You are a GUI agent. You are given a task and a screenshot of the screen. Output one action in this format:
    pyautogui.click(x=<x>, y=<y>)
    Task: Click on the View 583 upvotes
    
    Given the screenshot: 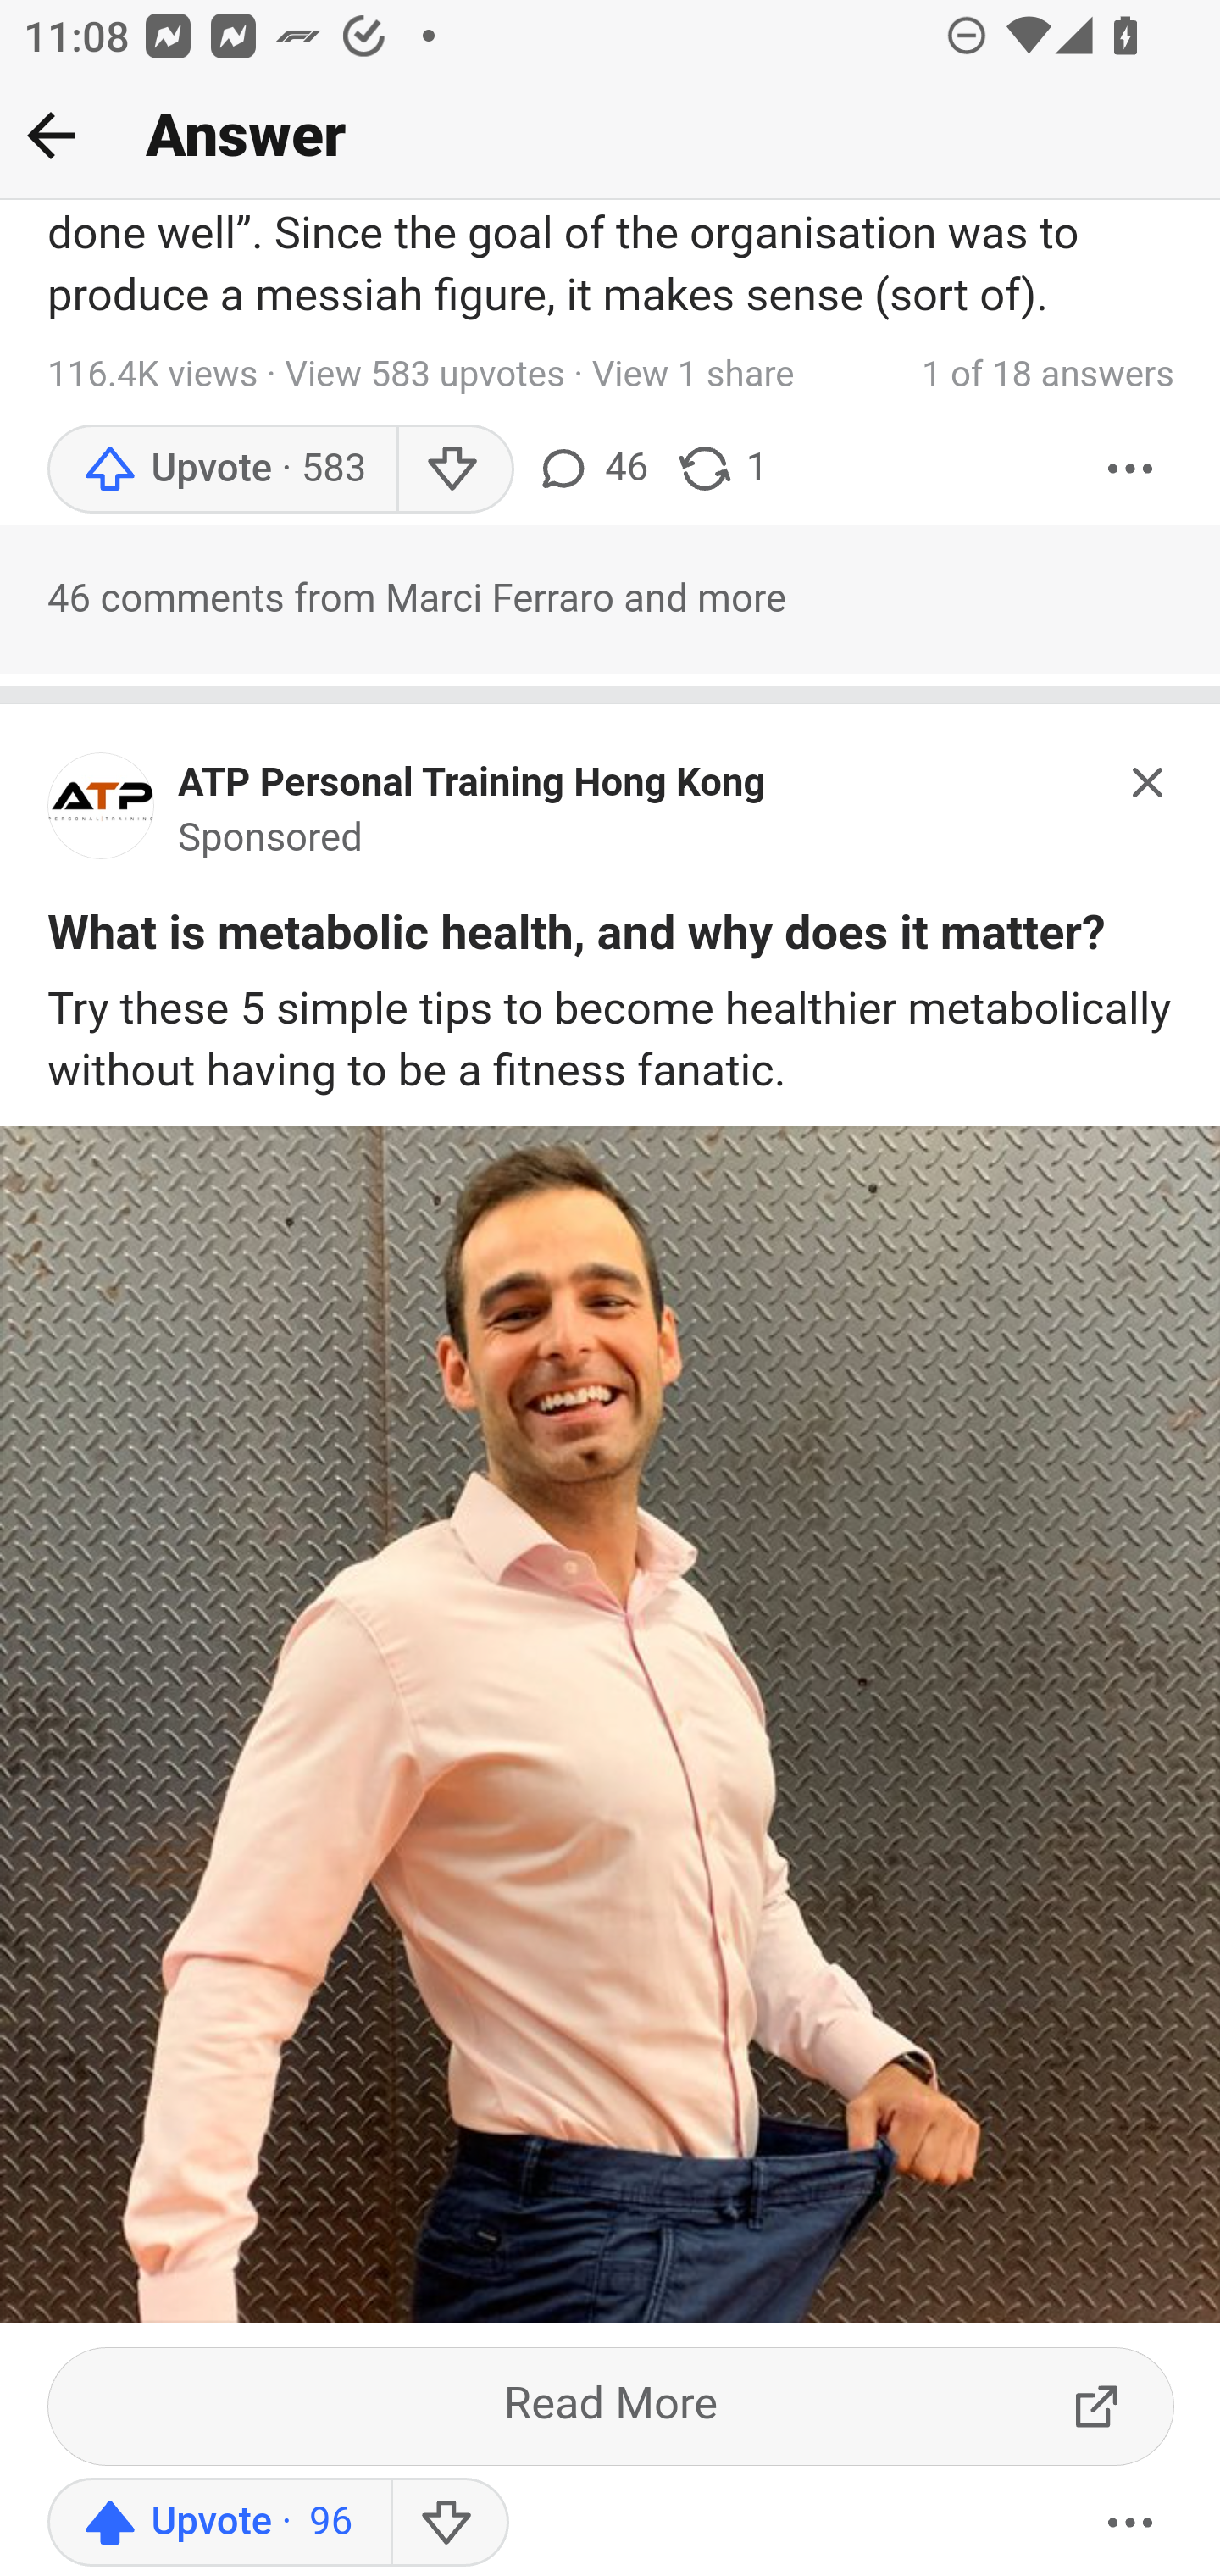 What is the action you would take?
    pyautogui.click(x=425, y=377)
    